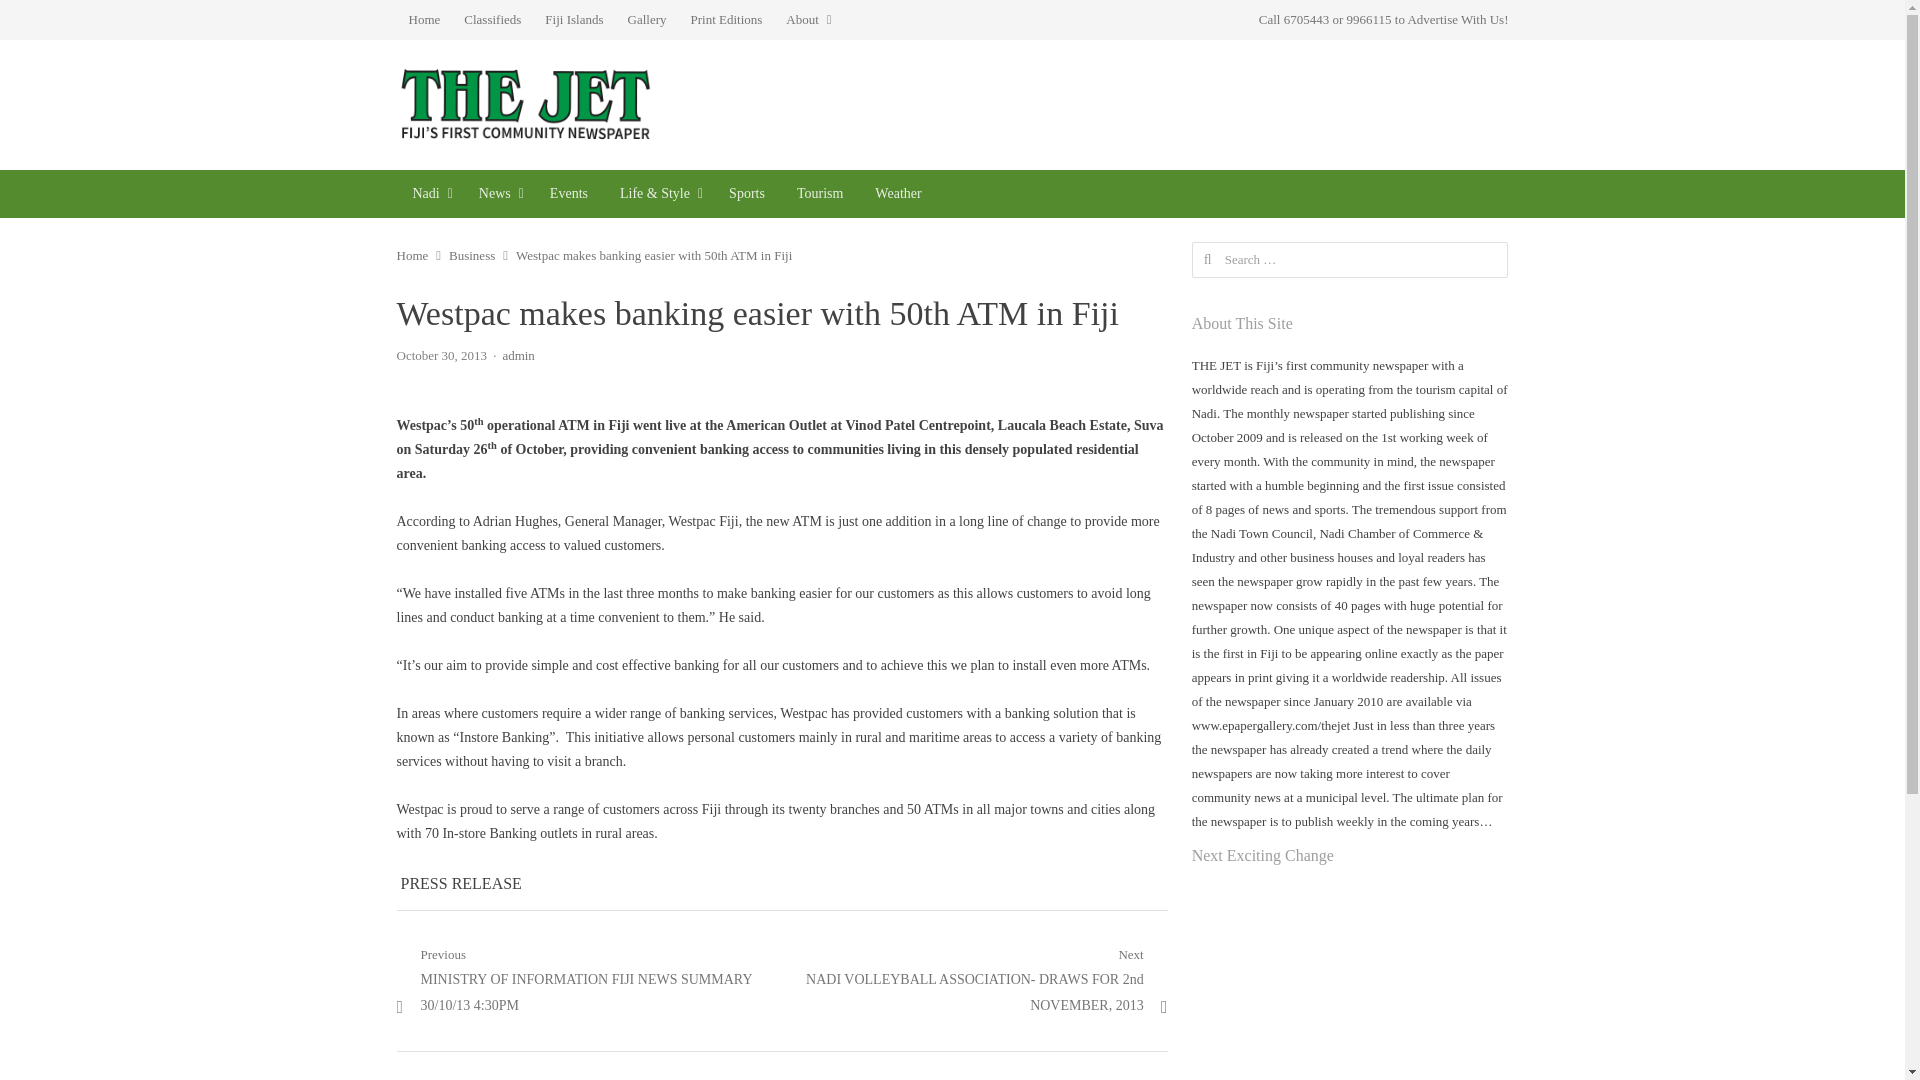  I want to click on Fiji Islands, so click(574, 20).